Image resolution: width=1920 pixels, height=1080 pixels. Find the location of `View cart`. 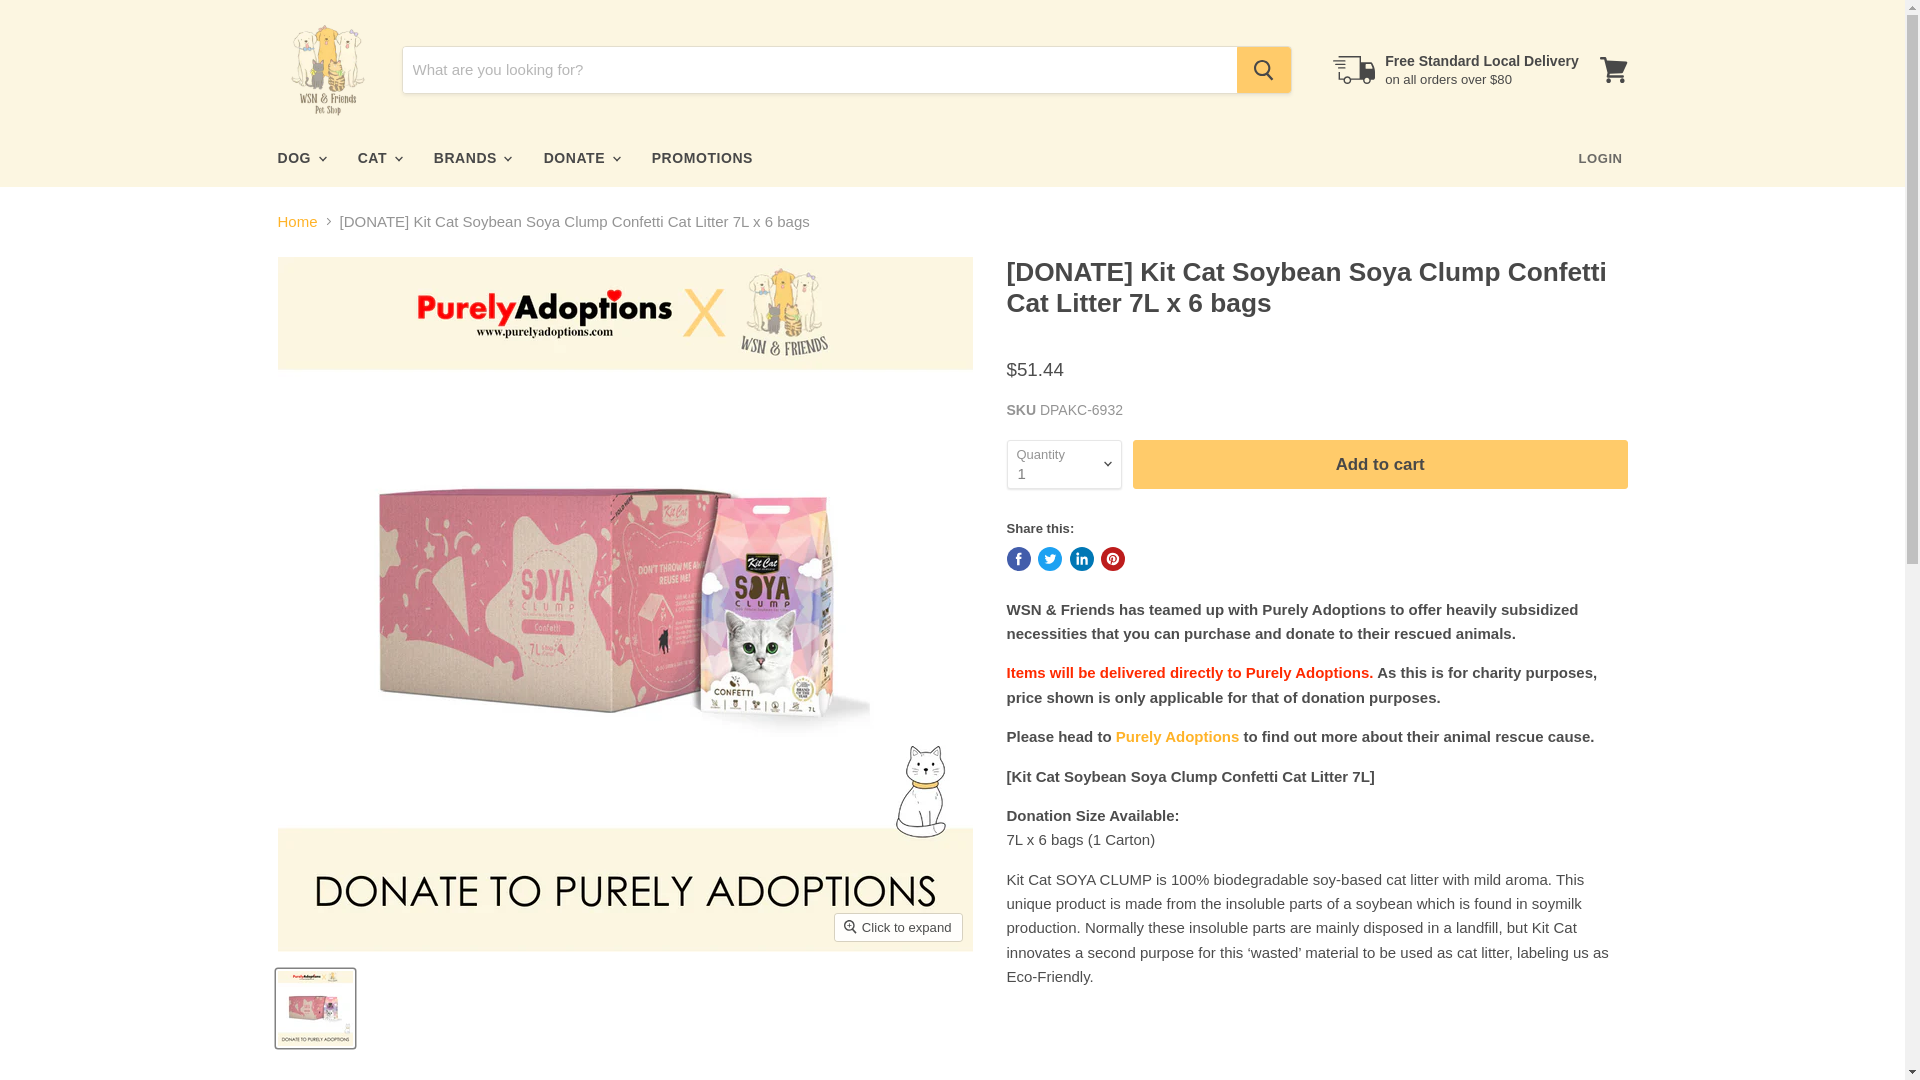

View cart is located at coordinates (1613, 70).